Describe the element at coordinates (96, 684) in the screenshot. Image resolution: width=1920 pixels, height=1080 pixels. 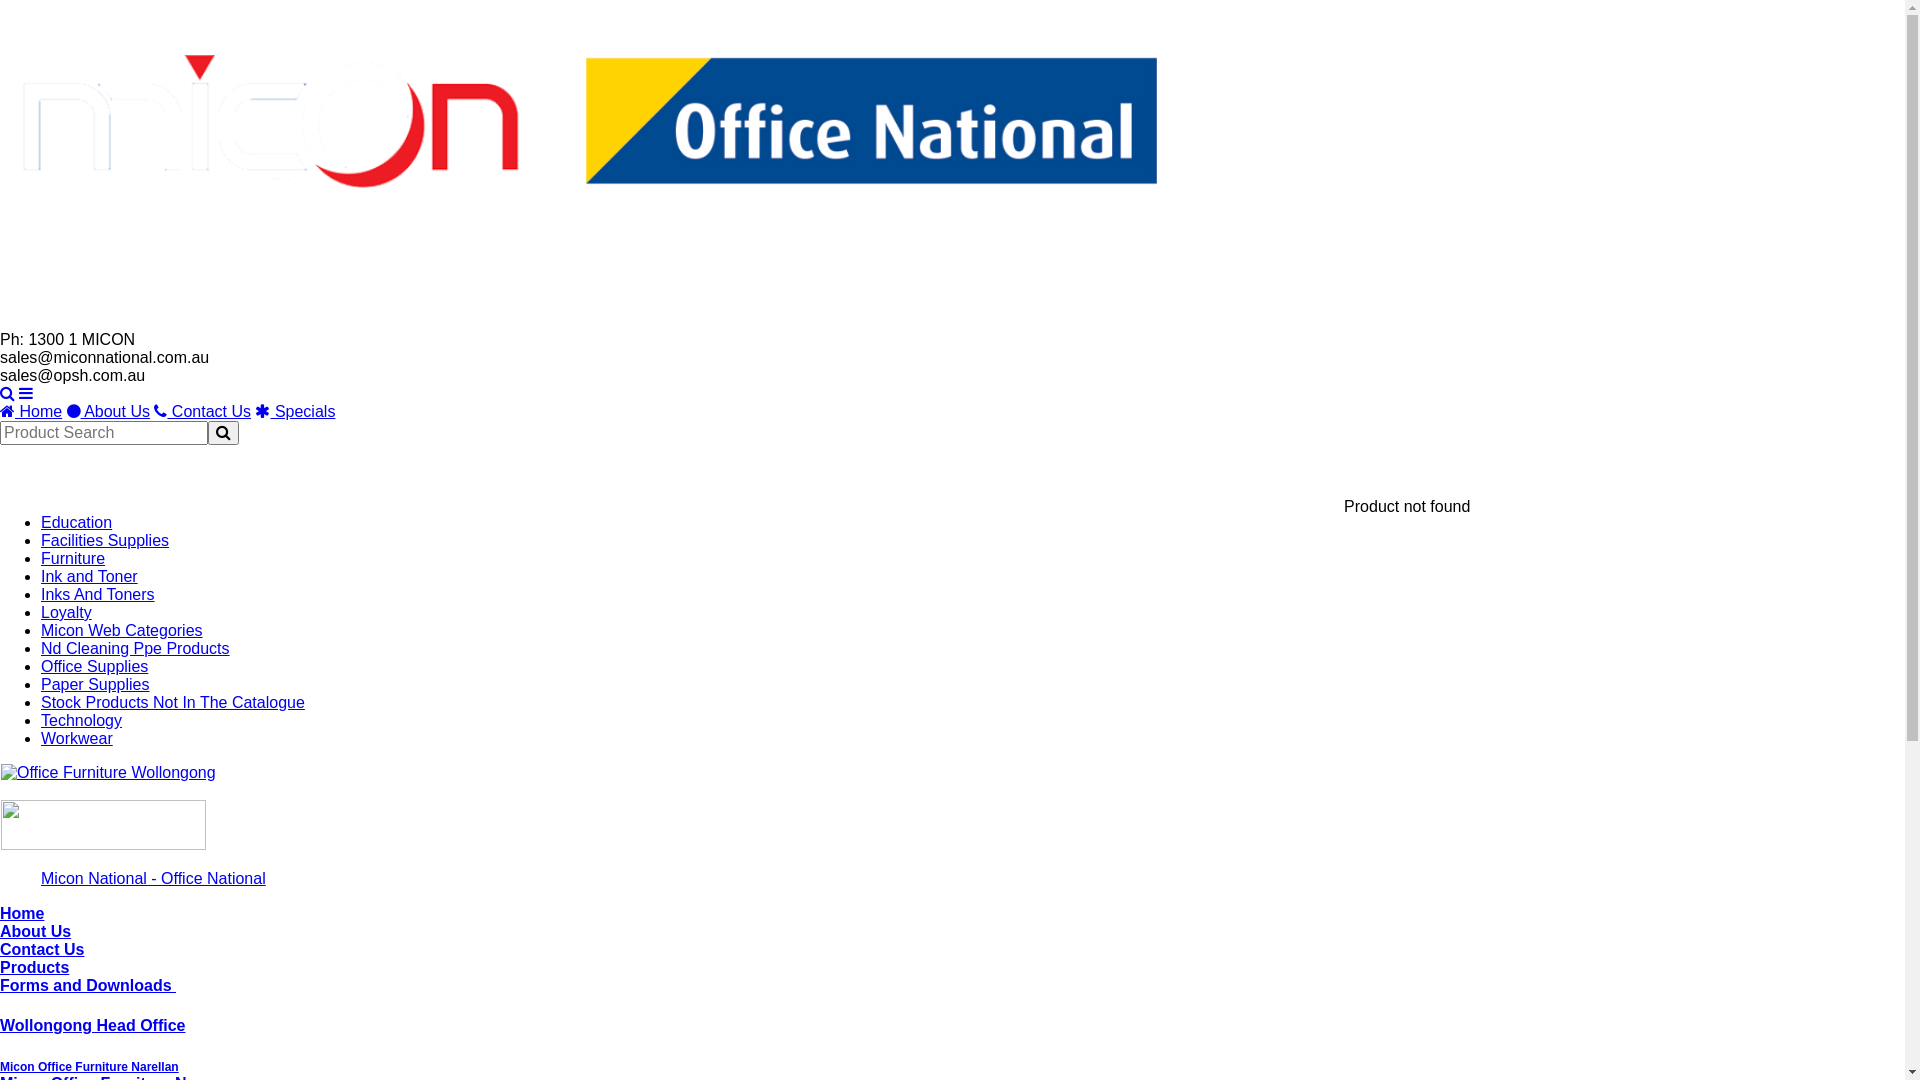
I see `Paper Supplies` at that location.